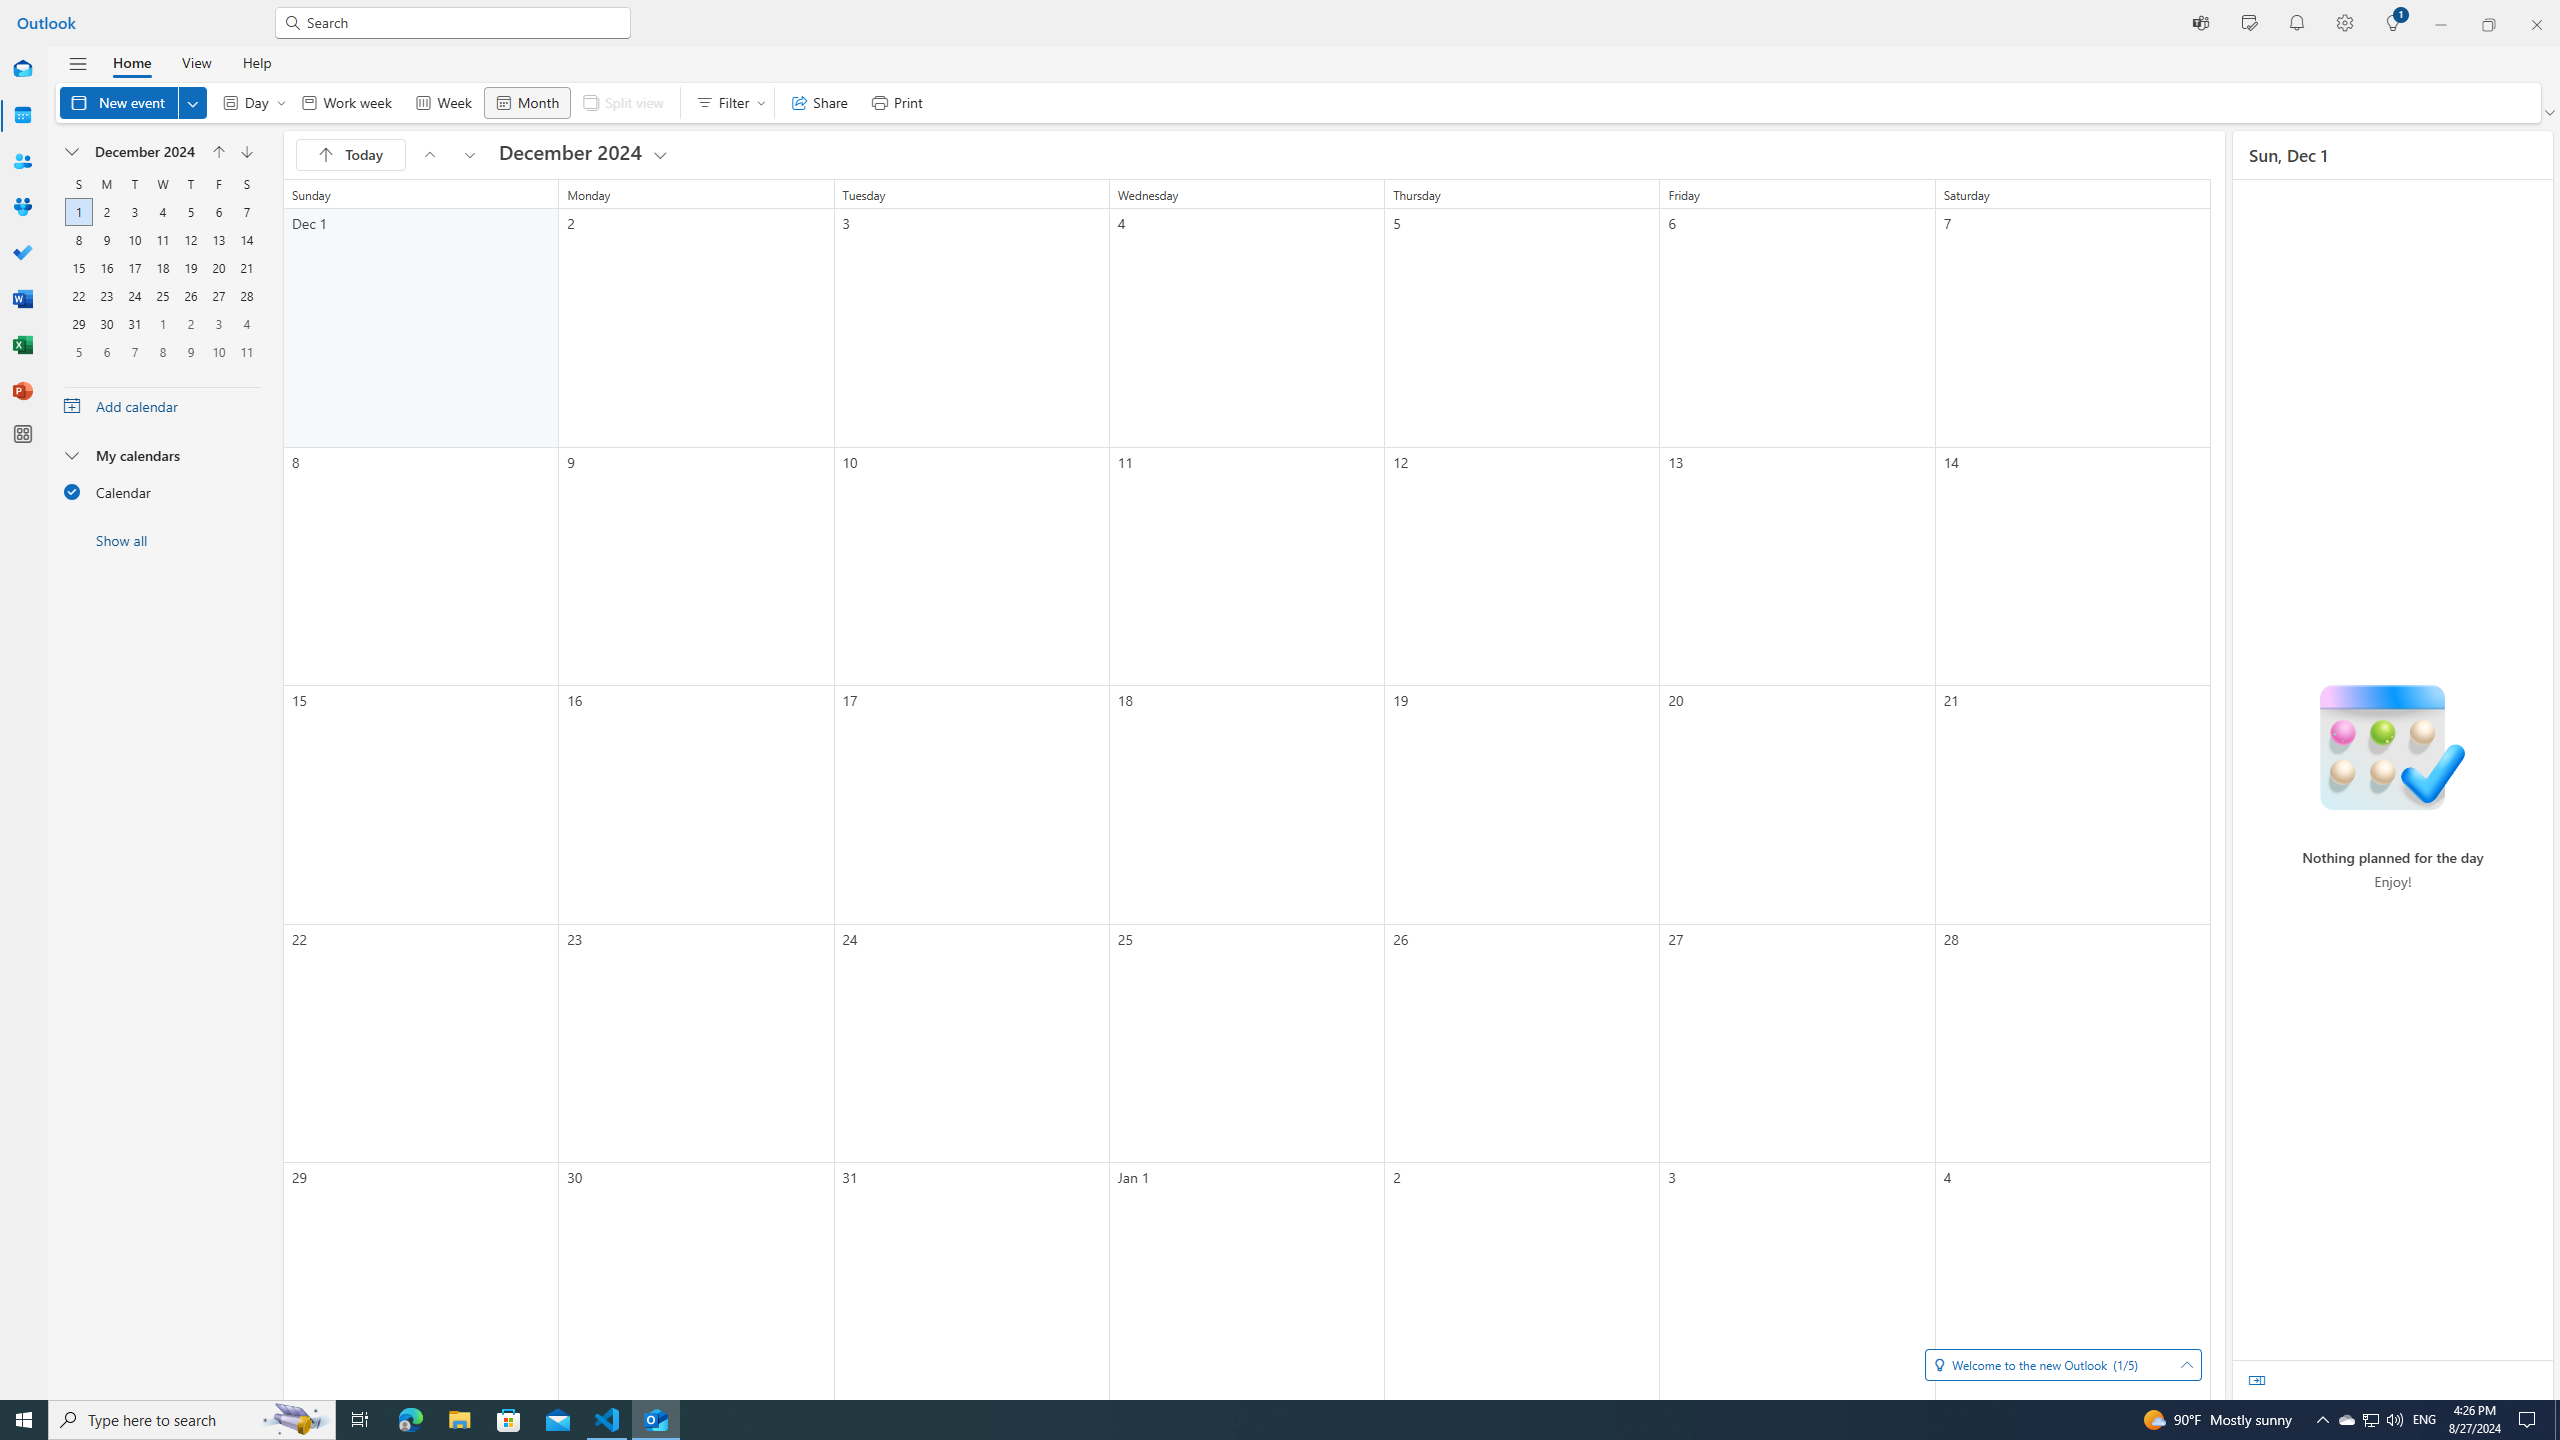 The width and height of the screenshot is (2560, 1440). Describe the element at coordinates (430, 155) in the screenshot. I see `Go to previous month November 2024` at that location.